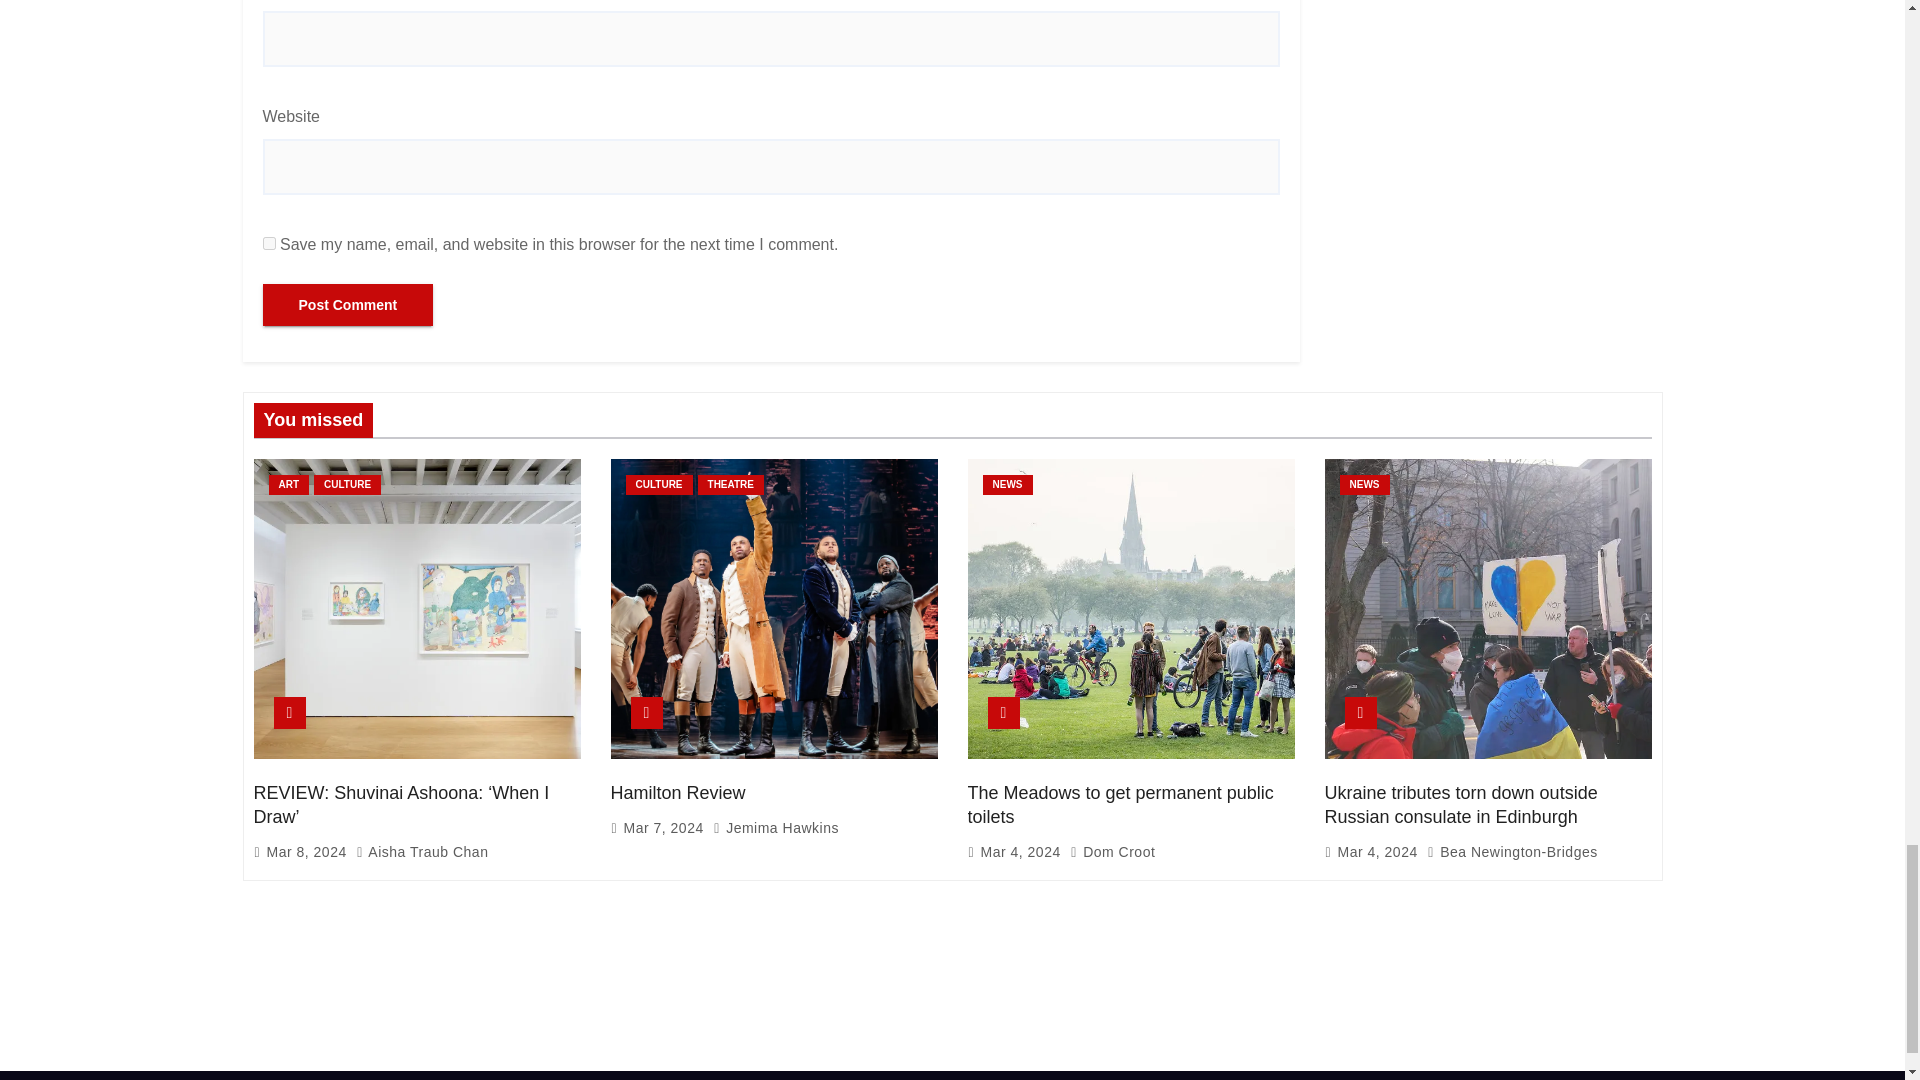  I want to click on yes, so click(268, 242).